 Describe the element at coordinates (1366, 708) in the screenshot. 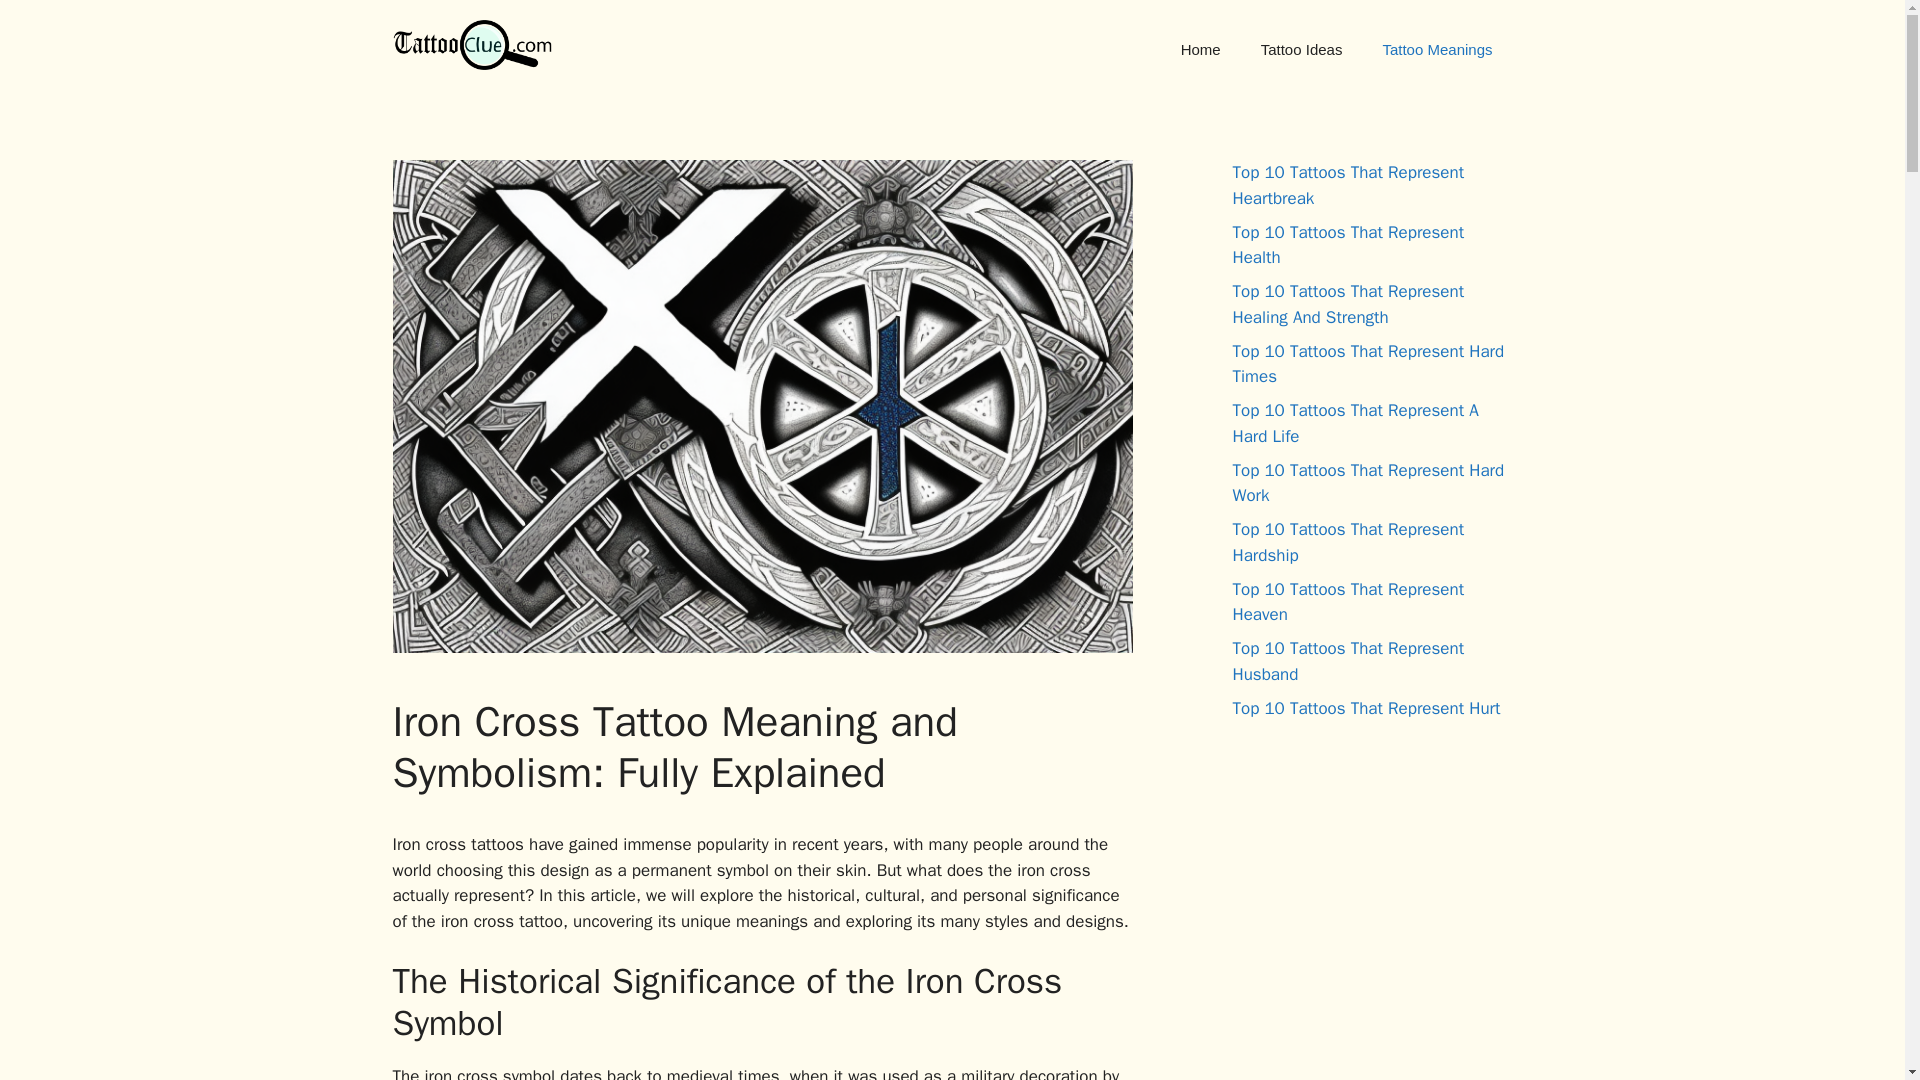

I see `Top 10 Tattoos That Represent Hurt` at that location.